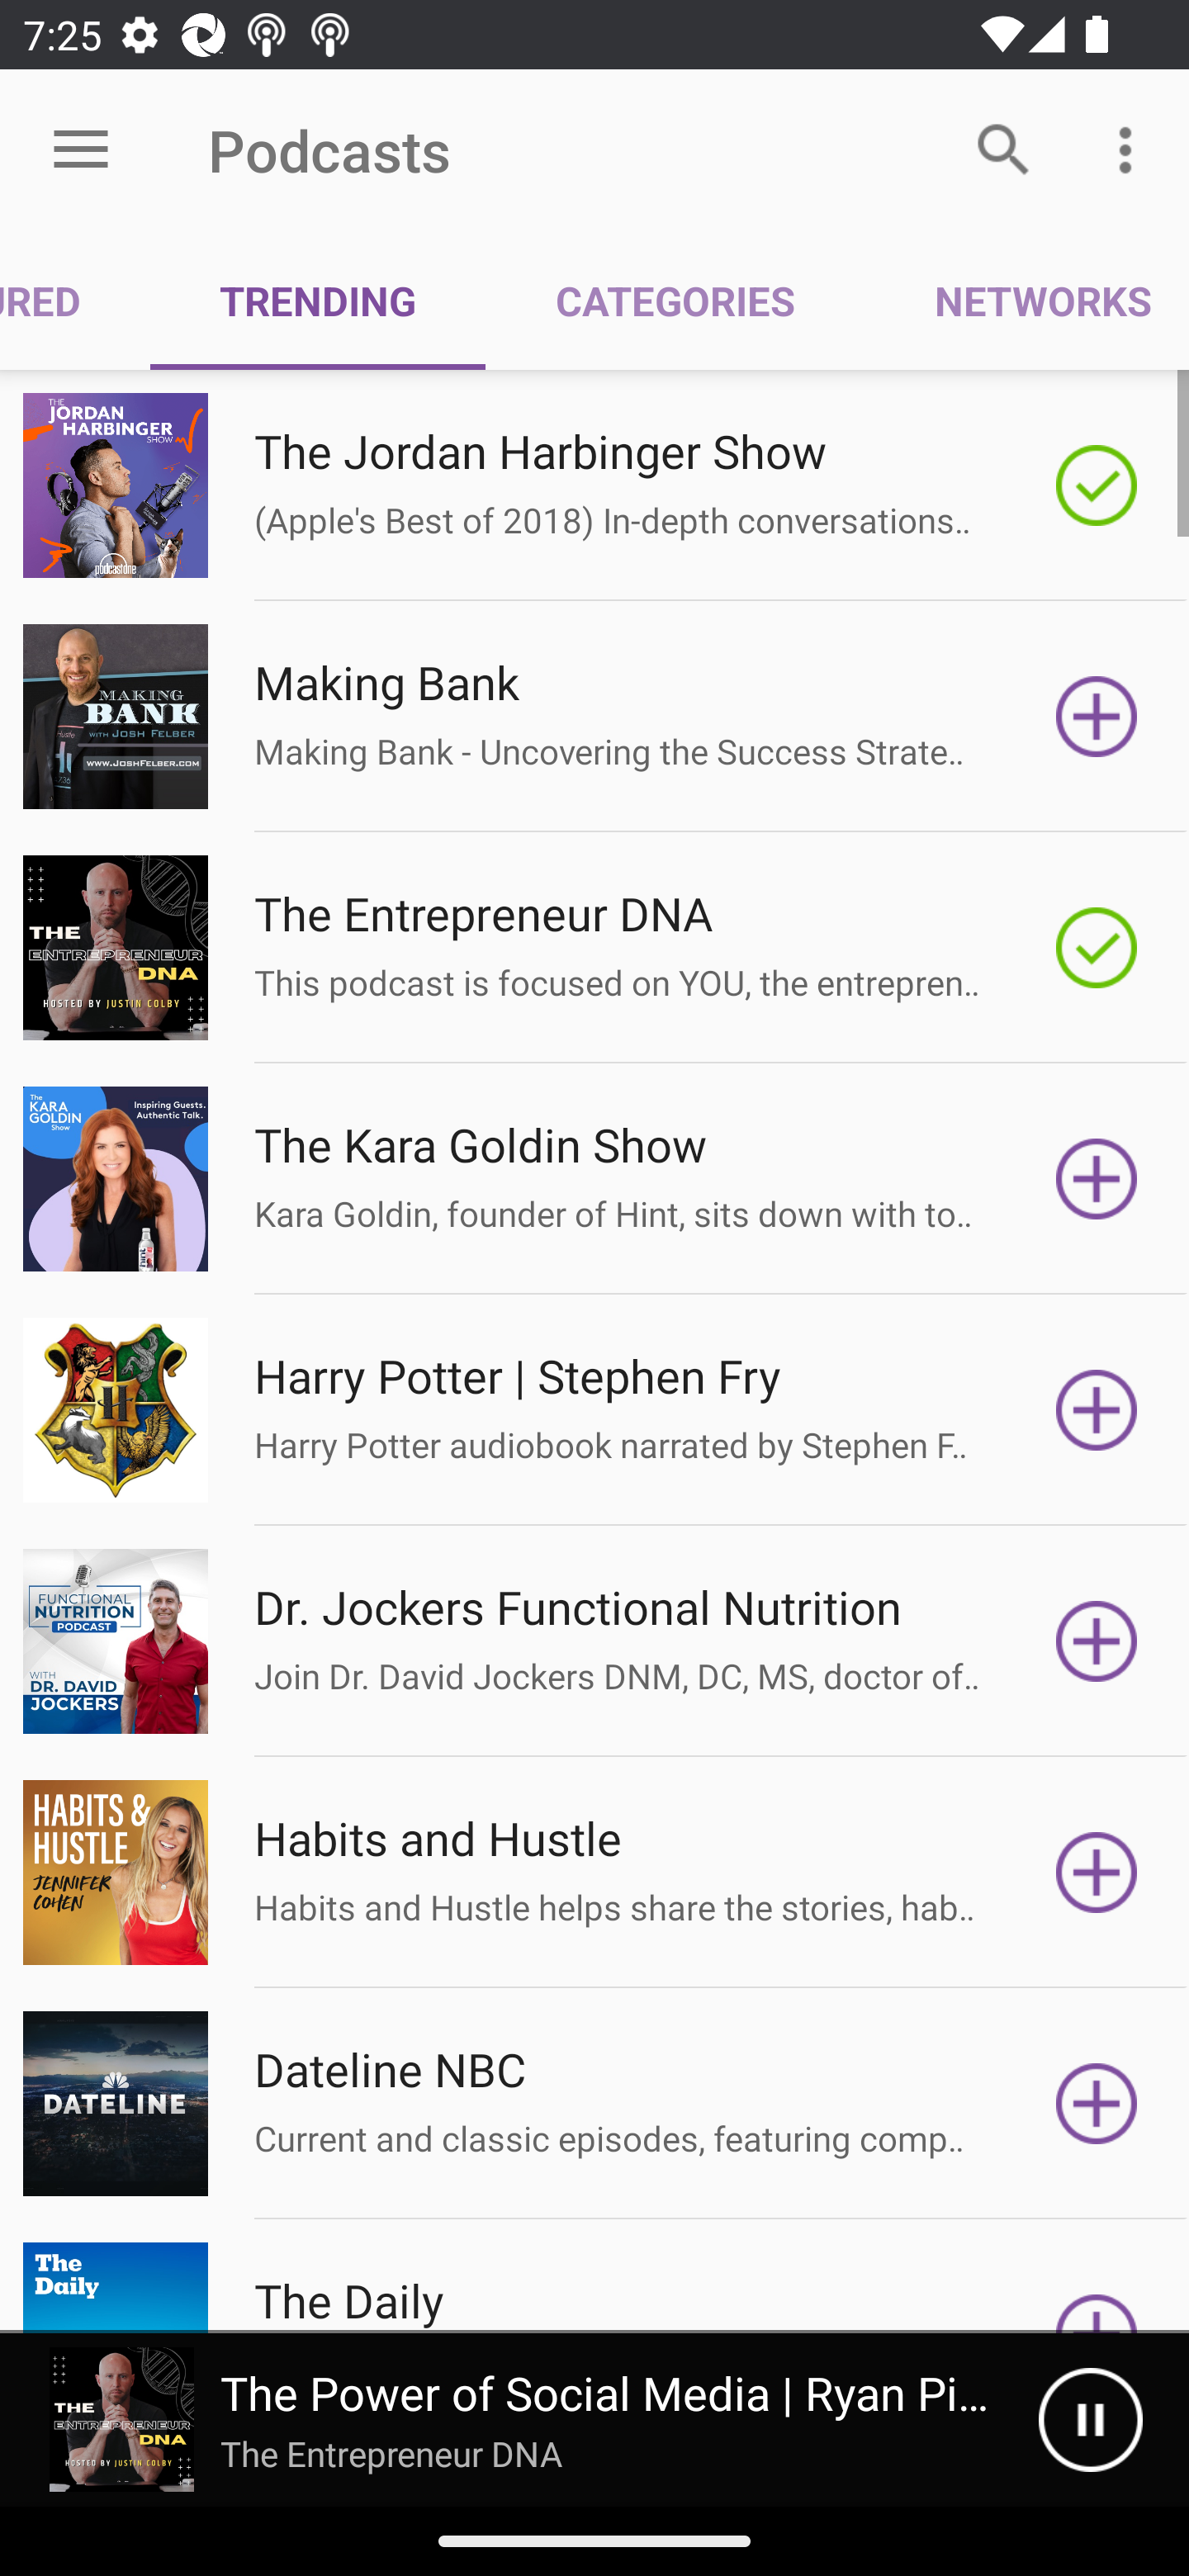 The image size is (1189, 2576). What do you see at coordinates (1097, 1179) in the screenshot?
I see `Subscribe` at bounding box center [1097, 1179].